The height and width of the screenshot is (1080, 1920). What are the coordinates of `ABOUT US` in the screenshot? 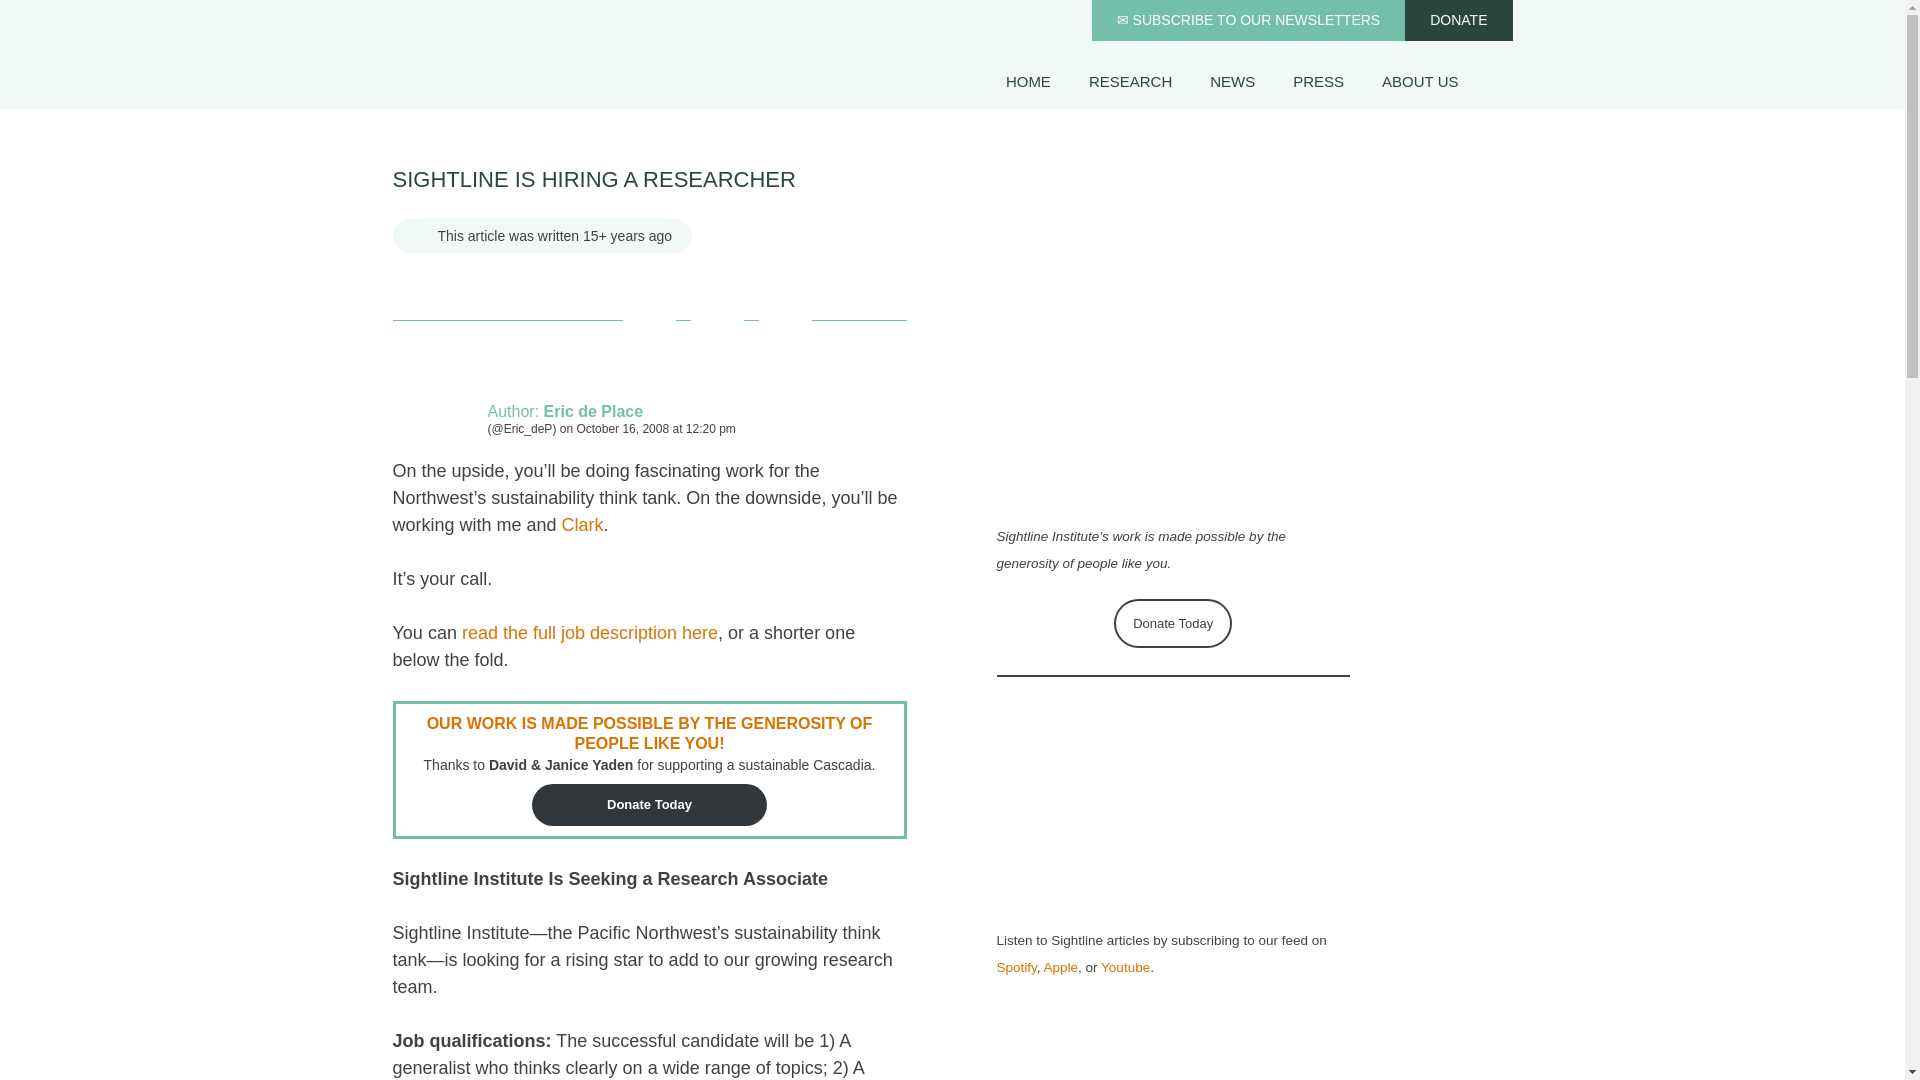 It's located at (1420, 81).